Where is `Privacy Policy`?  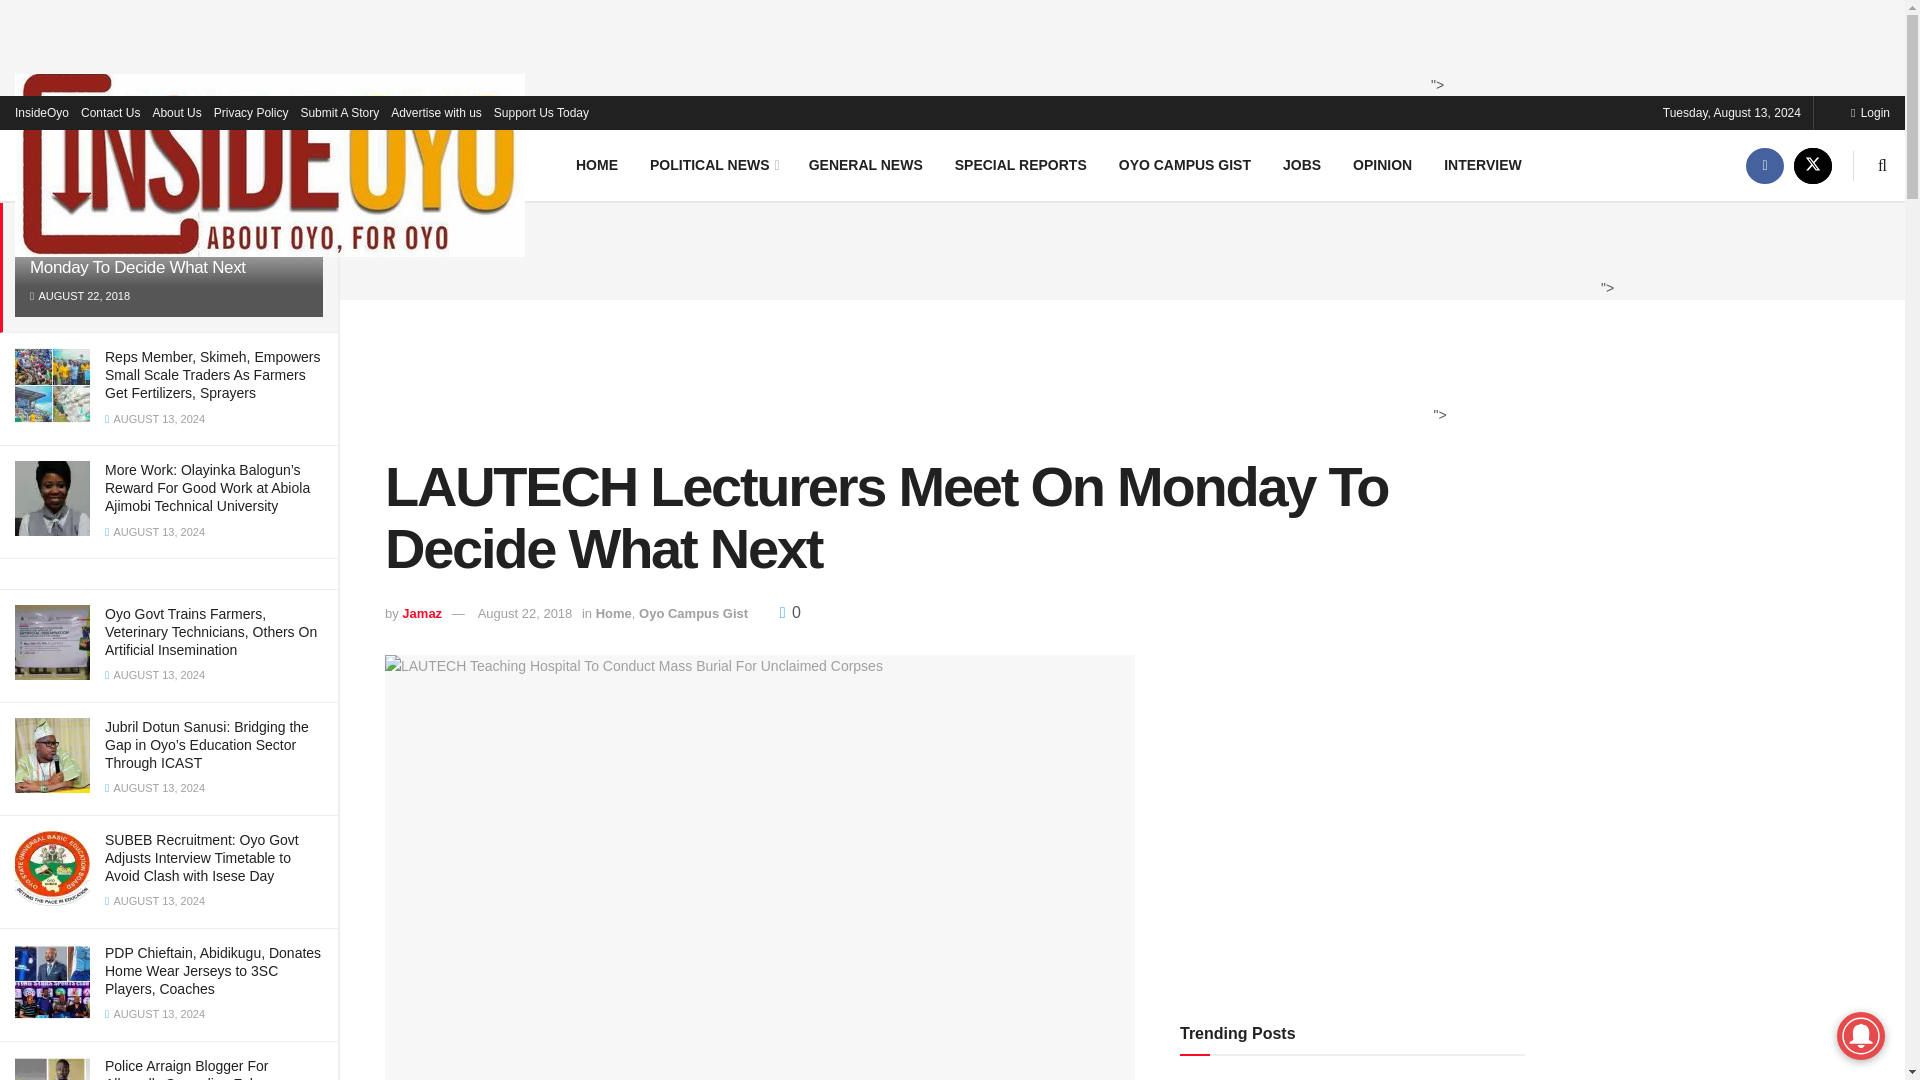
Privacy Policy is located at coordinates (251, 112).